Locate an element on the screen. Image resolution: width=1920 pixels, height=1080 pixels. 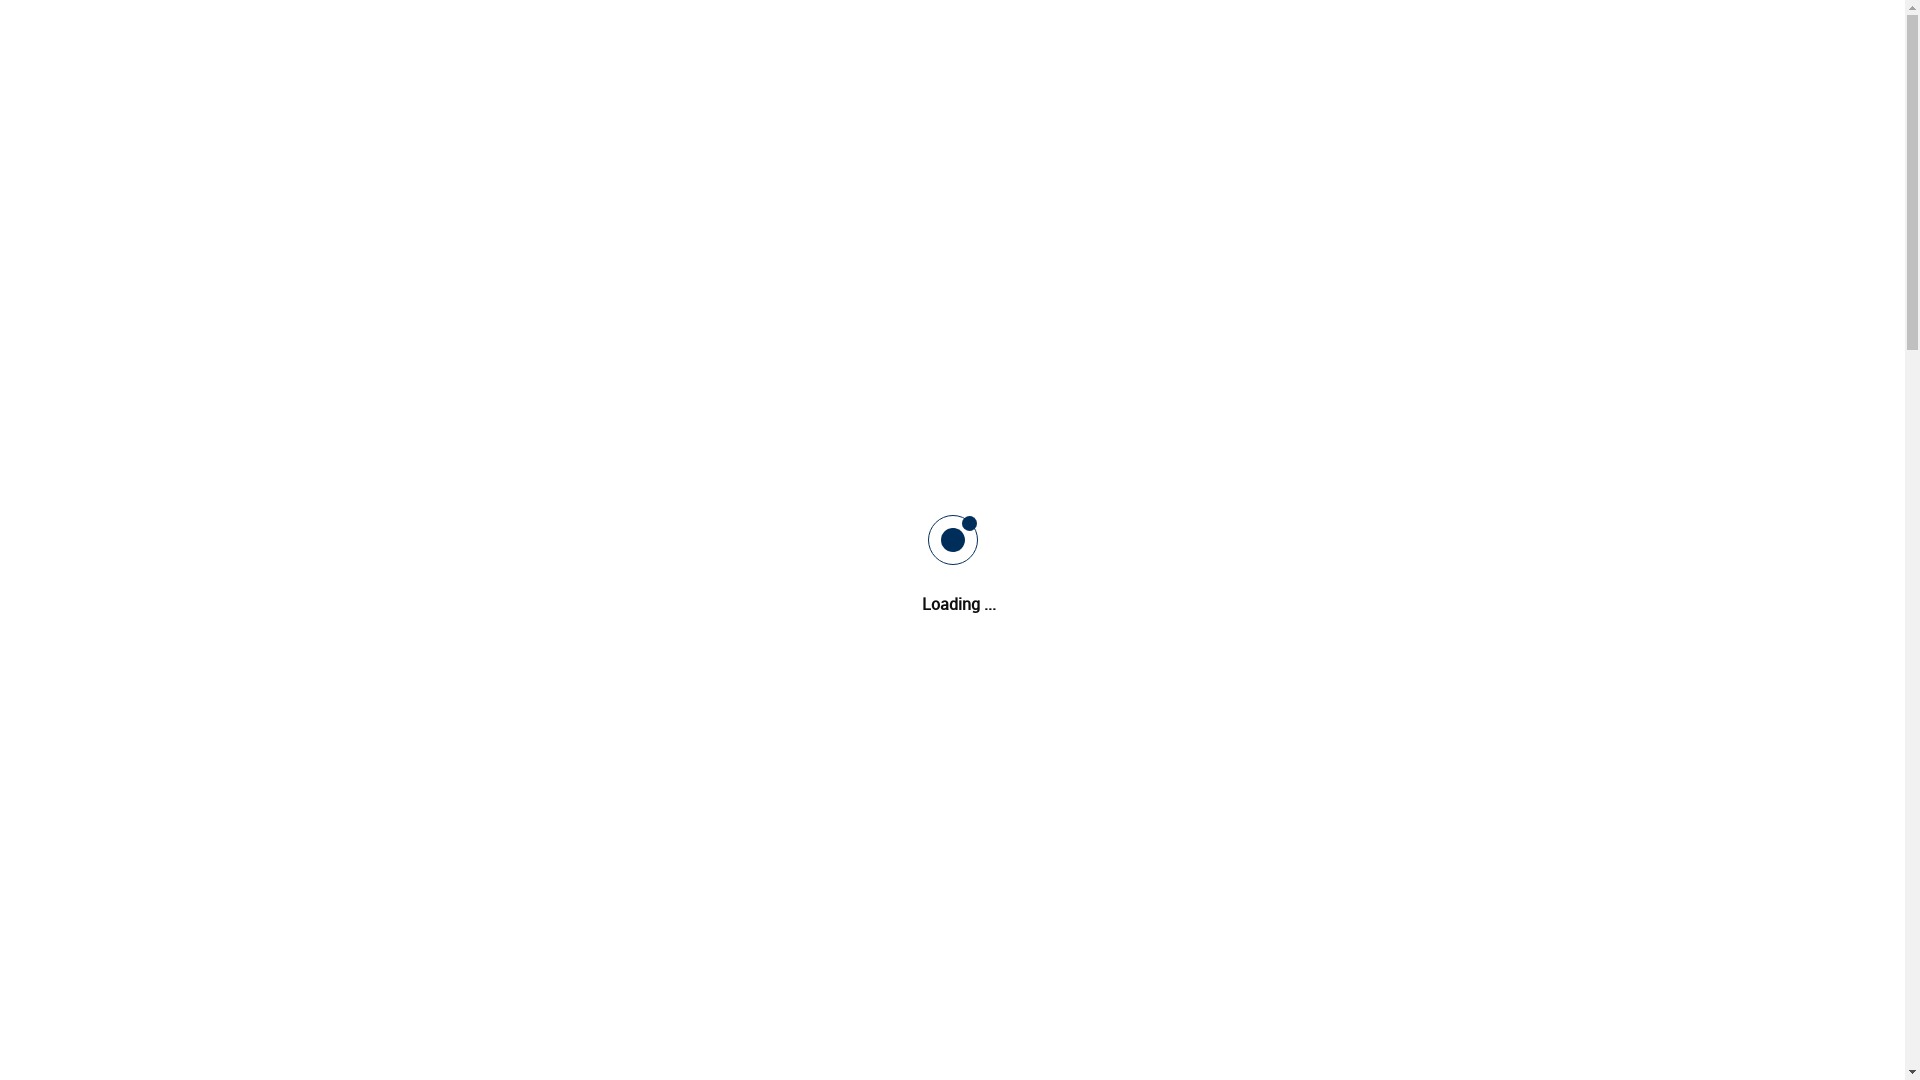
ABOUT is located at coordinates (744, 171).